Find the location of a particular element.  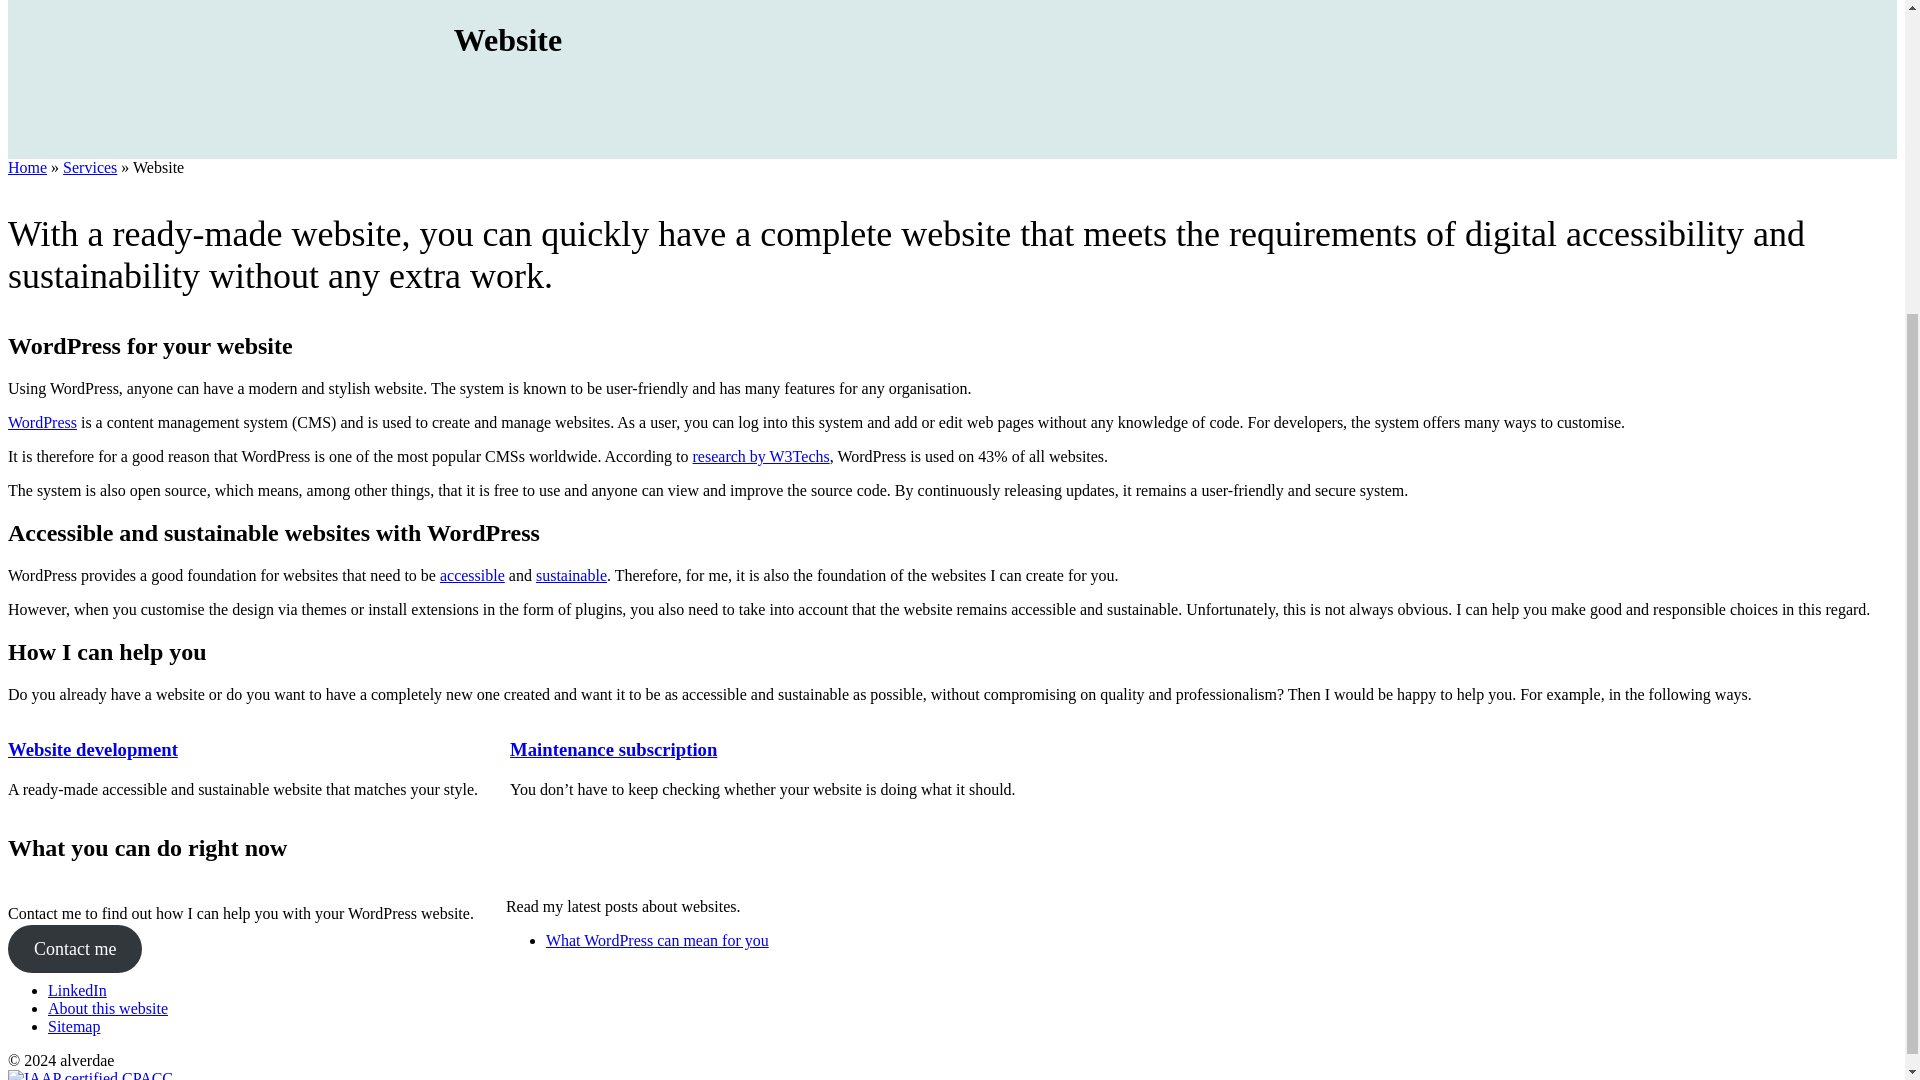

WordPress is located at coordinates (42, 422).